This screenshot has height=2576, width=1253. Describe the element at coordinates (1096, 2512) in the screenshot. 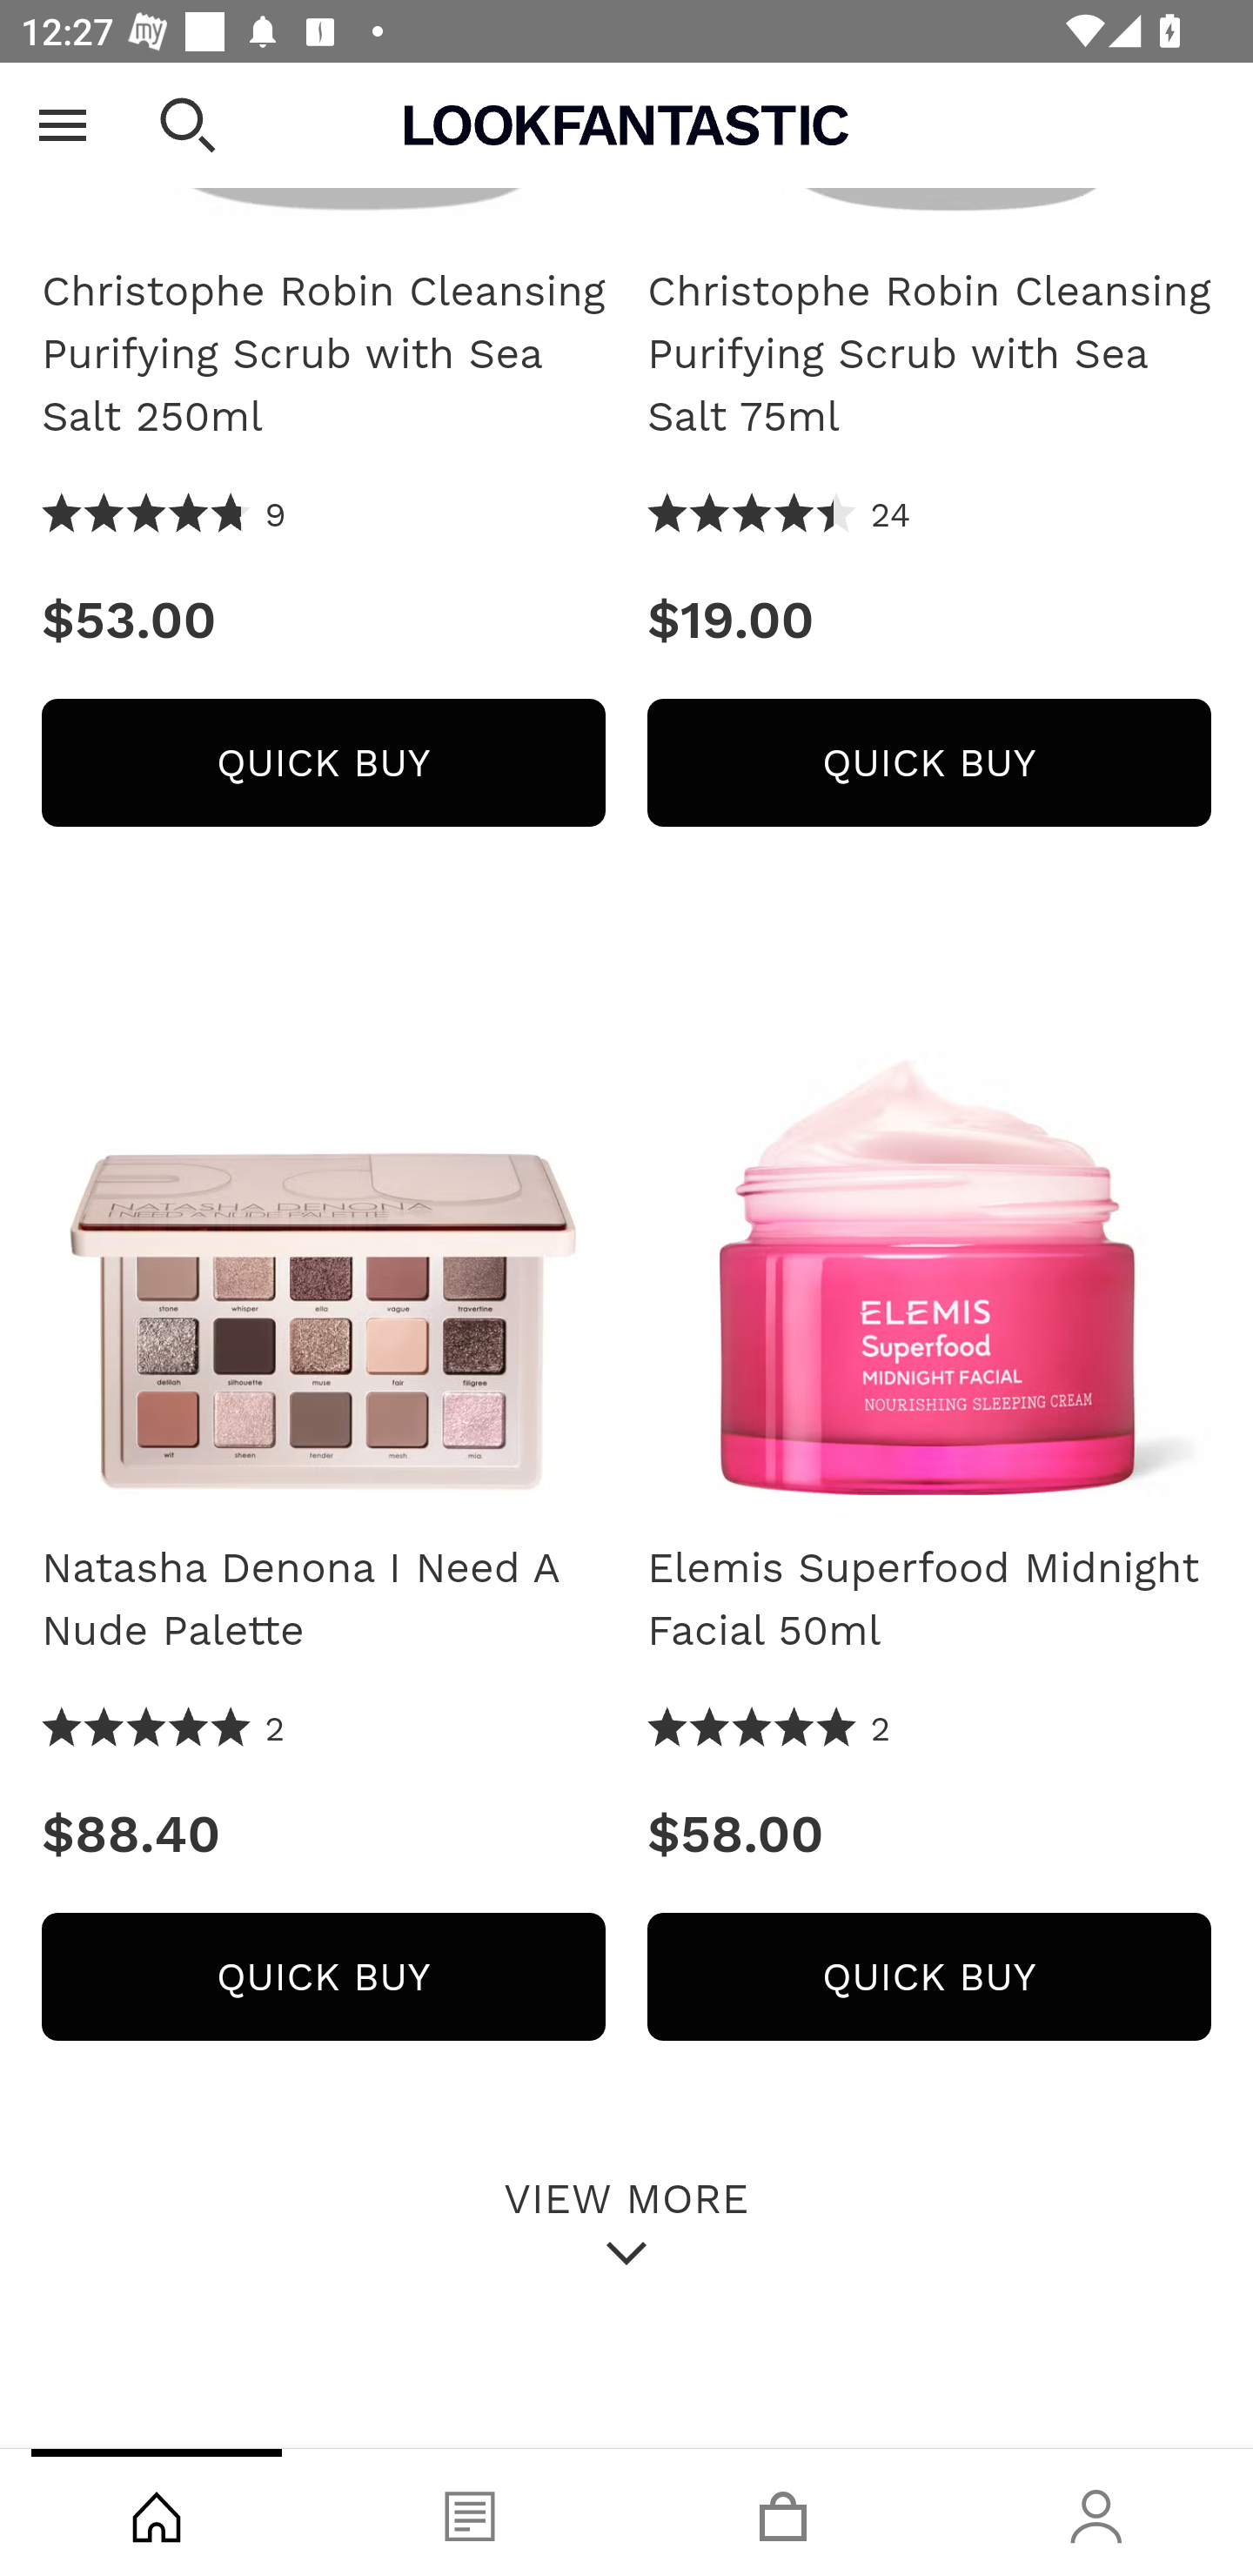

I see `Account, tab, 4 of 4` at that location.